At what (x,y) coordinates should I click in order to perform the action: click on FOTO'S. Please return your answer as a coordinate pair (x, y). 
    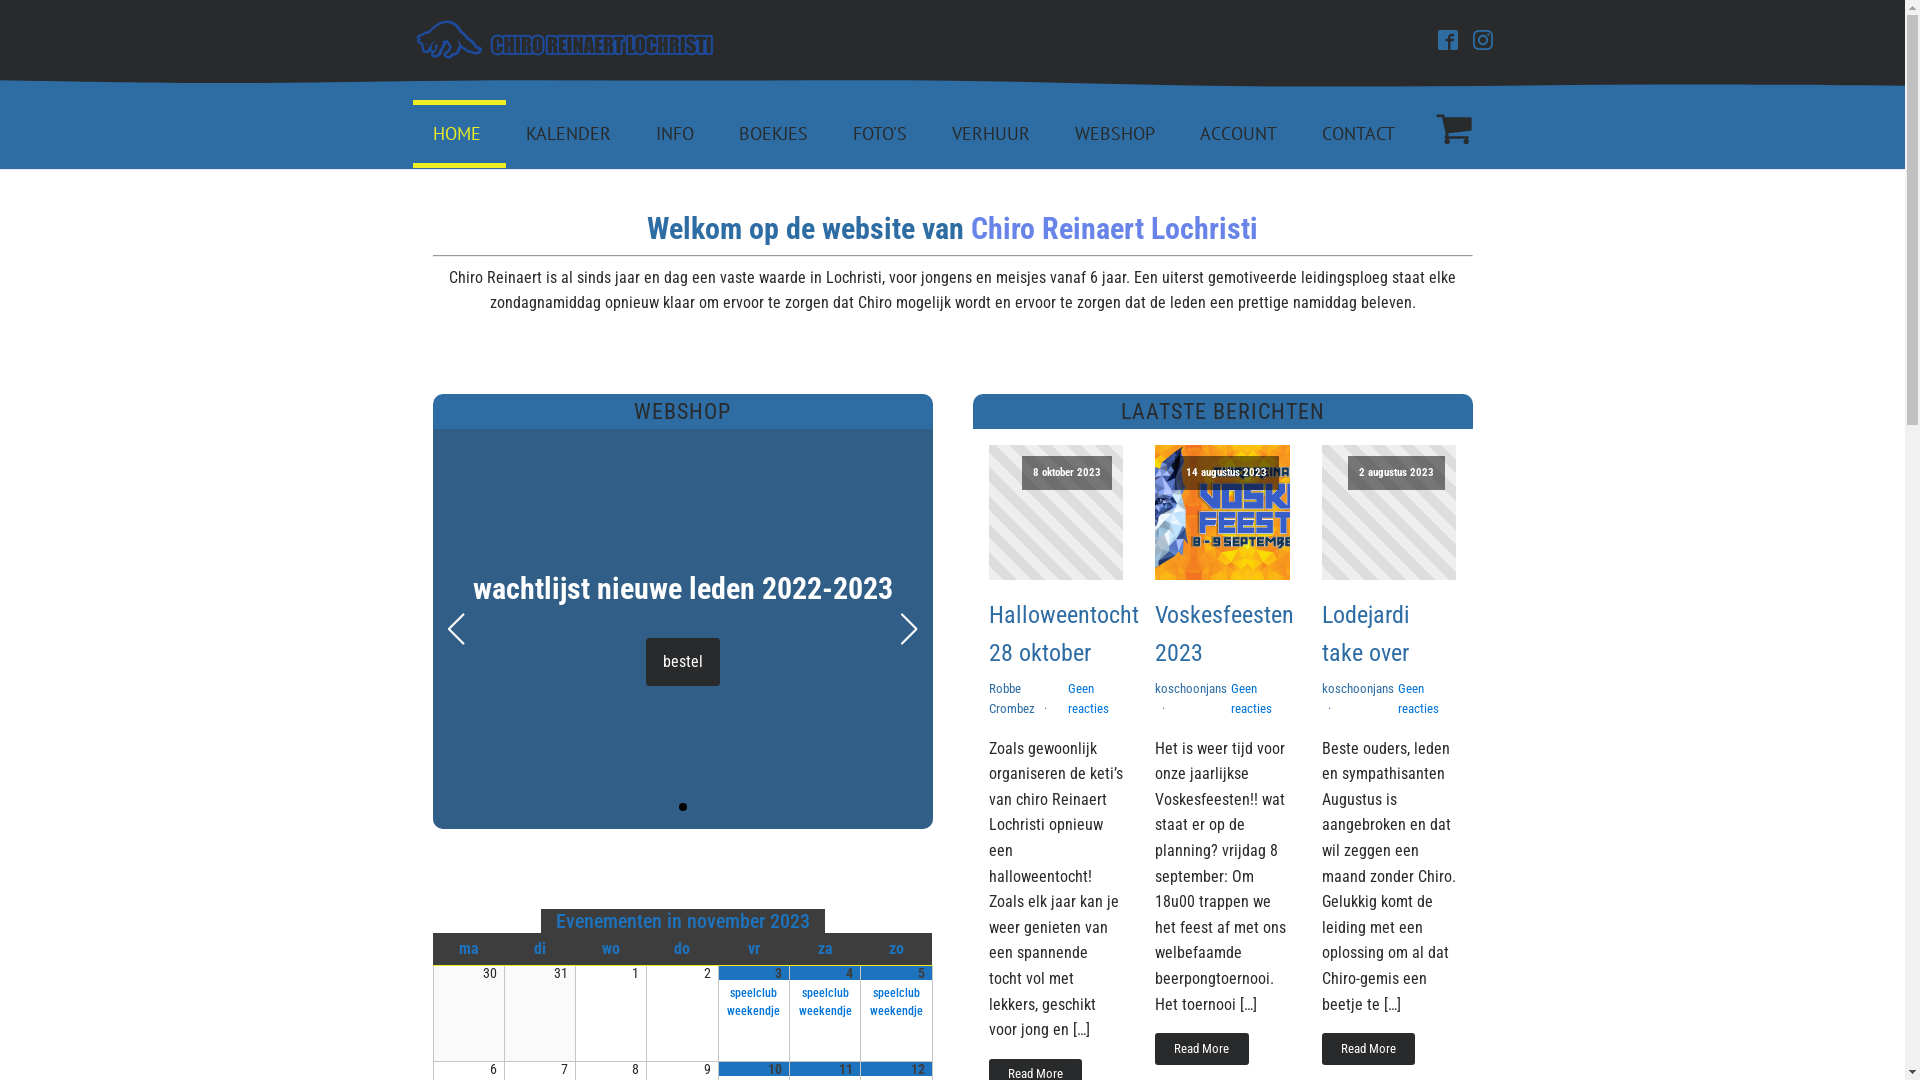
    Looking at the image, I should click on (882, 134).